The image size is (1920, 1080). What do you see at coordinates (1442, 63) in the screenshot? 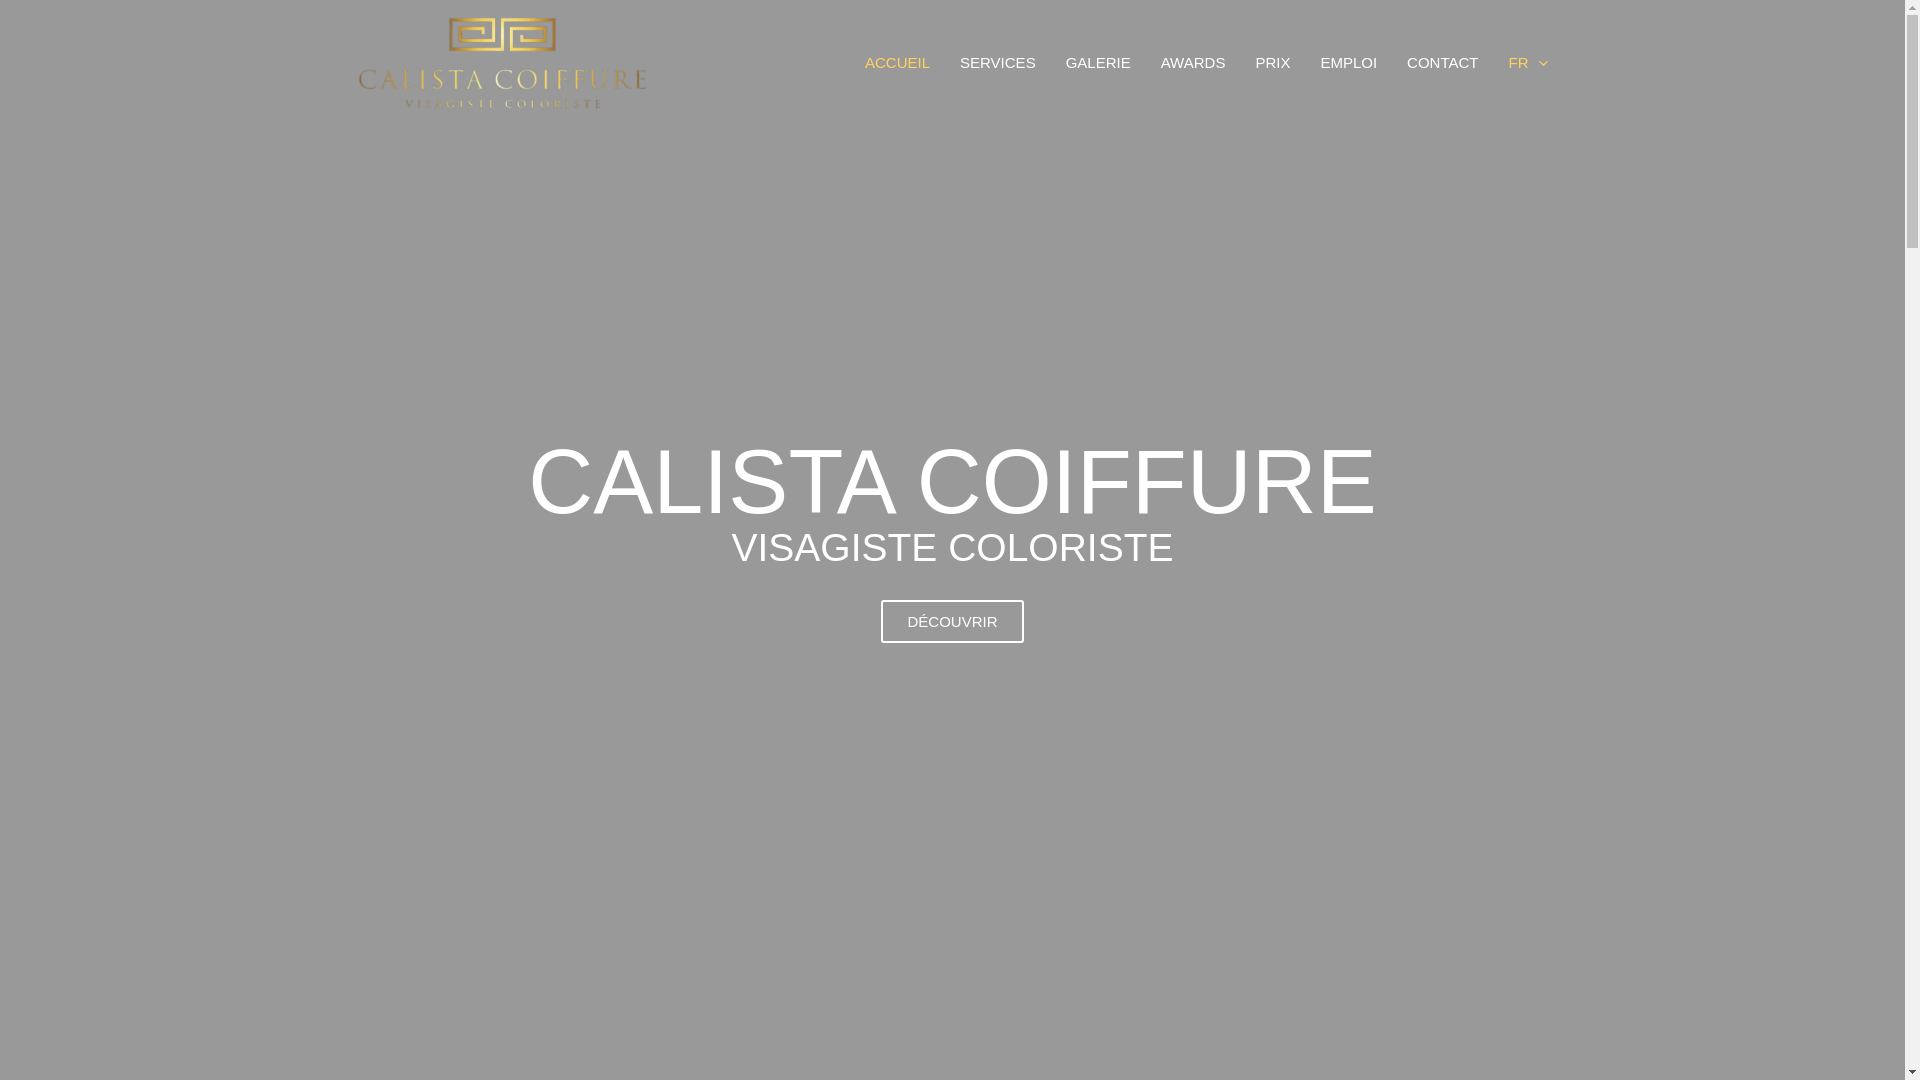
I see `CONTACT` at bounding box center [1442, 63].